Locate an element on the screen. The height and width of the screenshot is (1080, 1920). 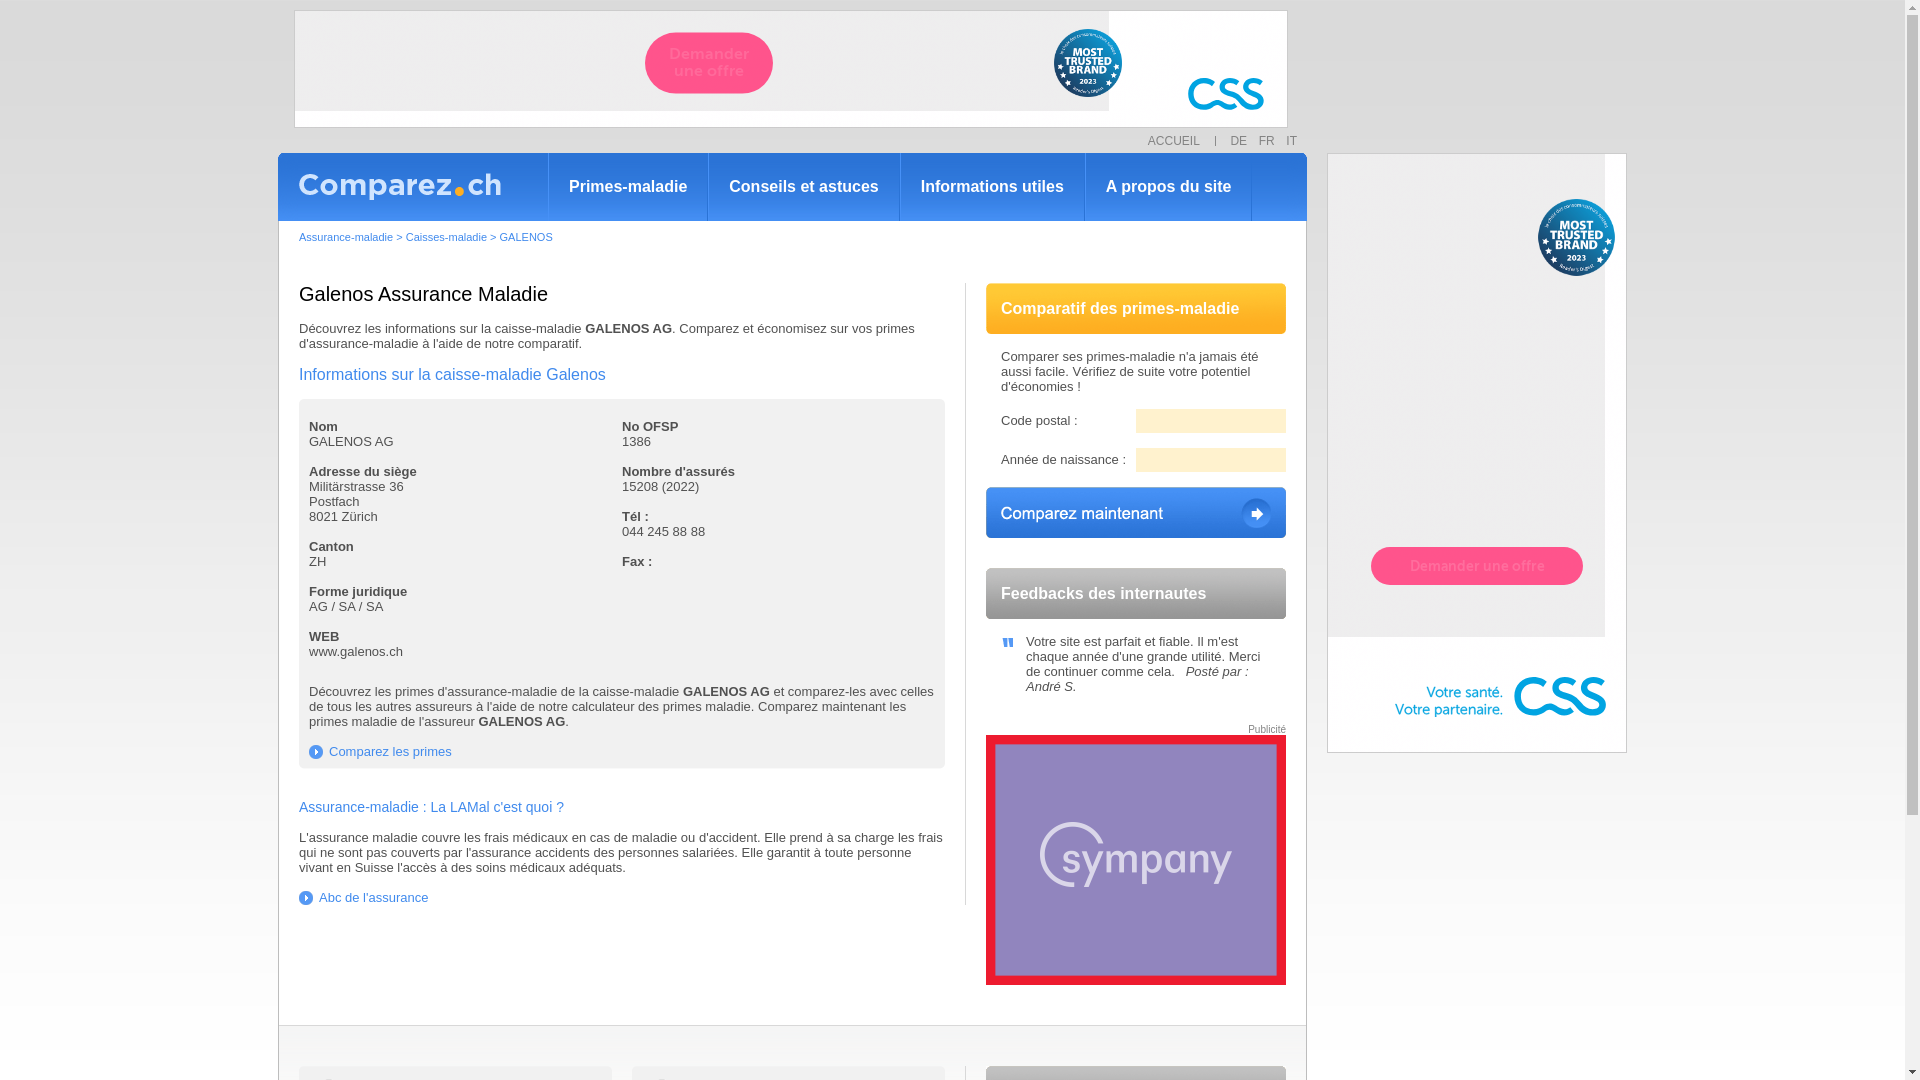
Comparez les primes is located at coordinates (380, 751).